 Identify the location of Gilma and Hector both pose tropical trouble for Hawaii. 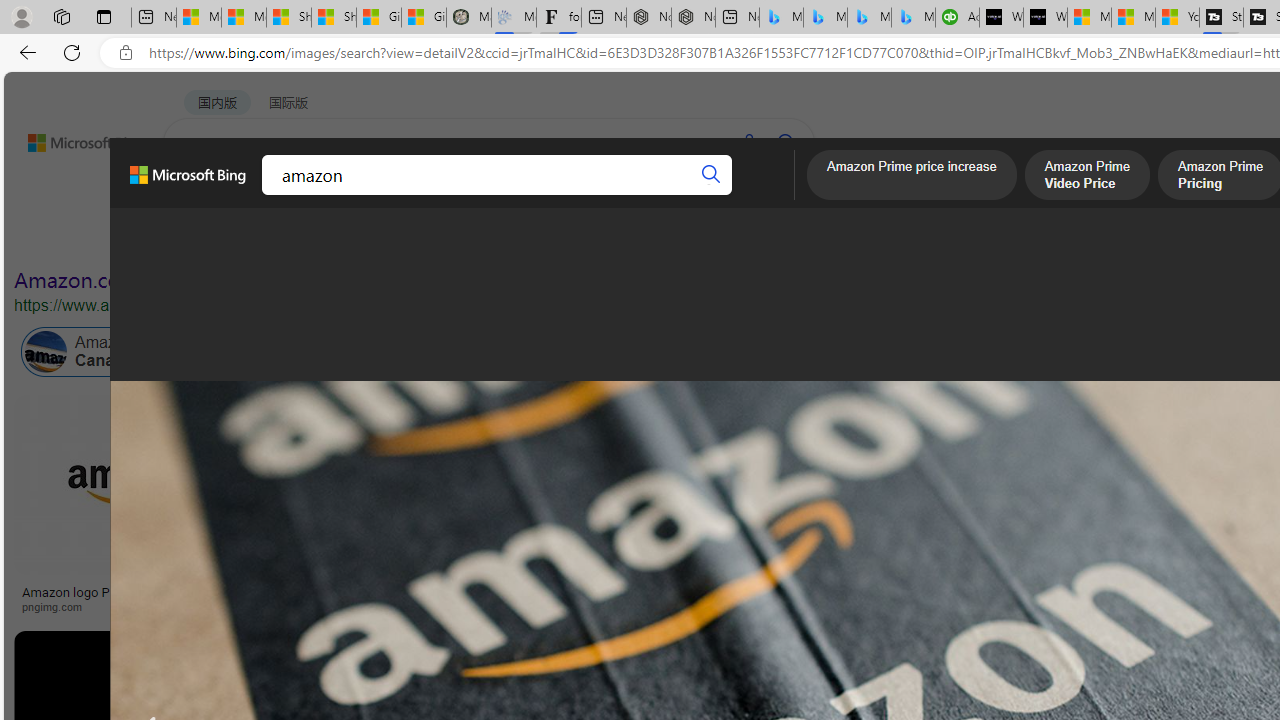
(423, 18).